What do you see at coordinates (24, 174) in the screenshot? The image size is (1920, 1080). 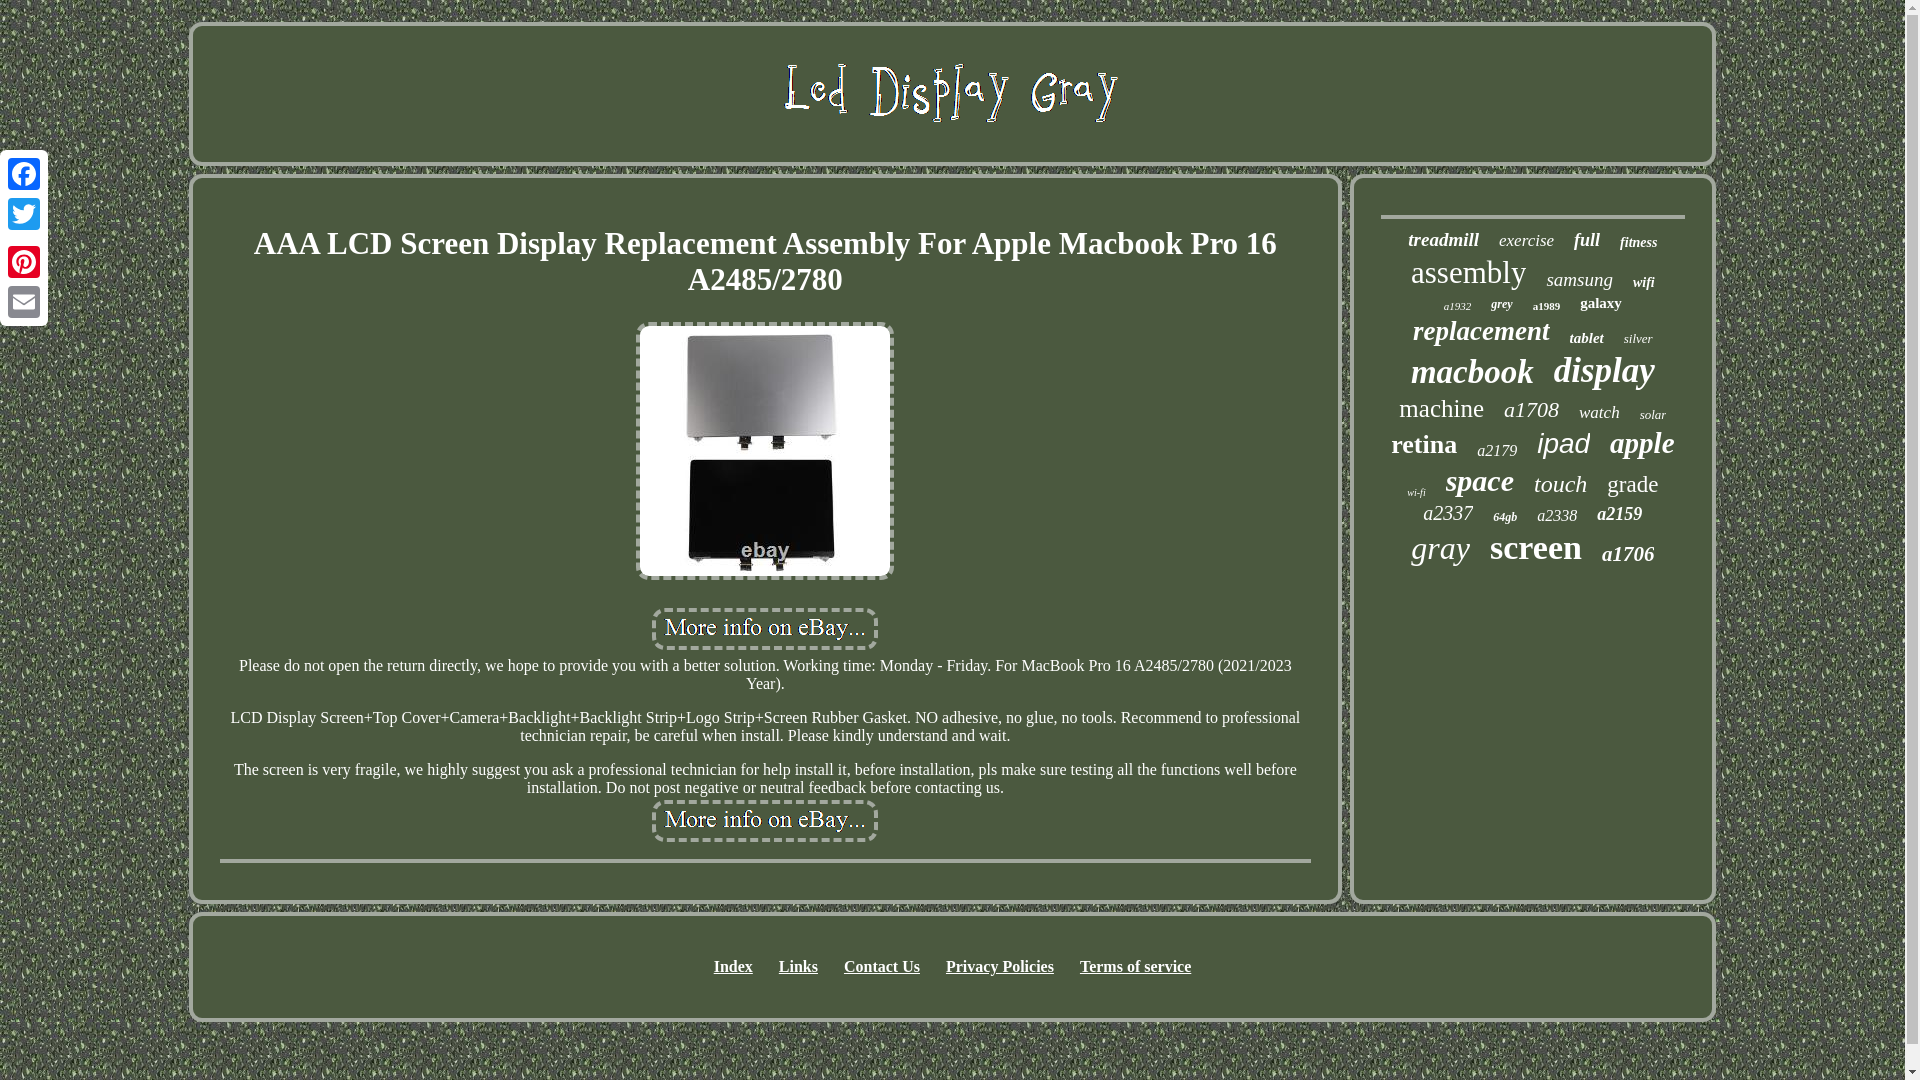 I see `Facebook` at bounding box center [24, 174].